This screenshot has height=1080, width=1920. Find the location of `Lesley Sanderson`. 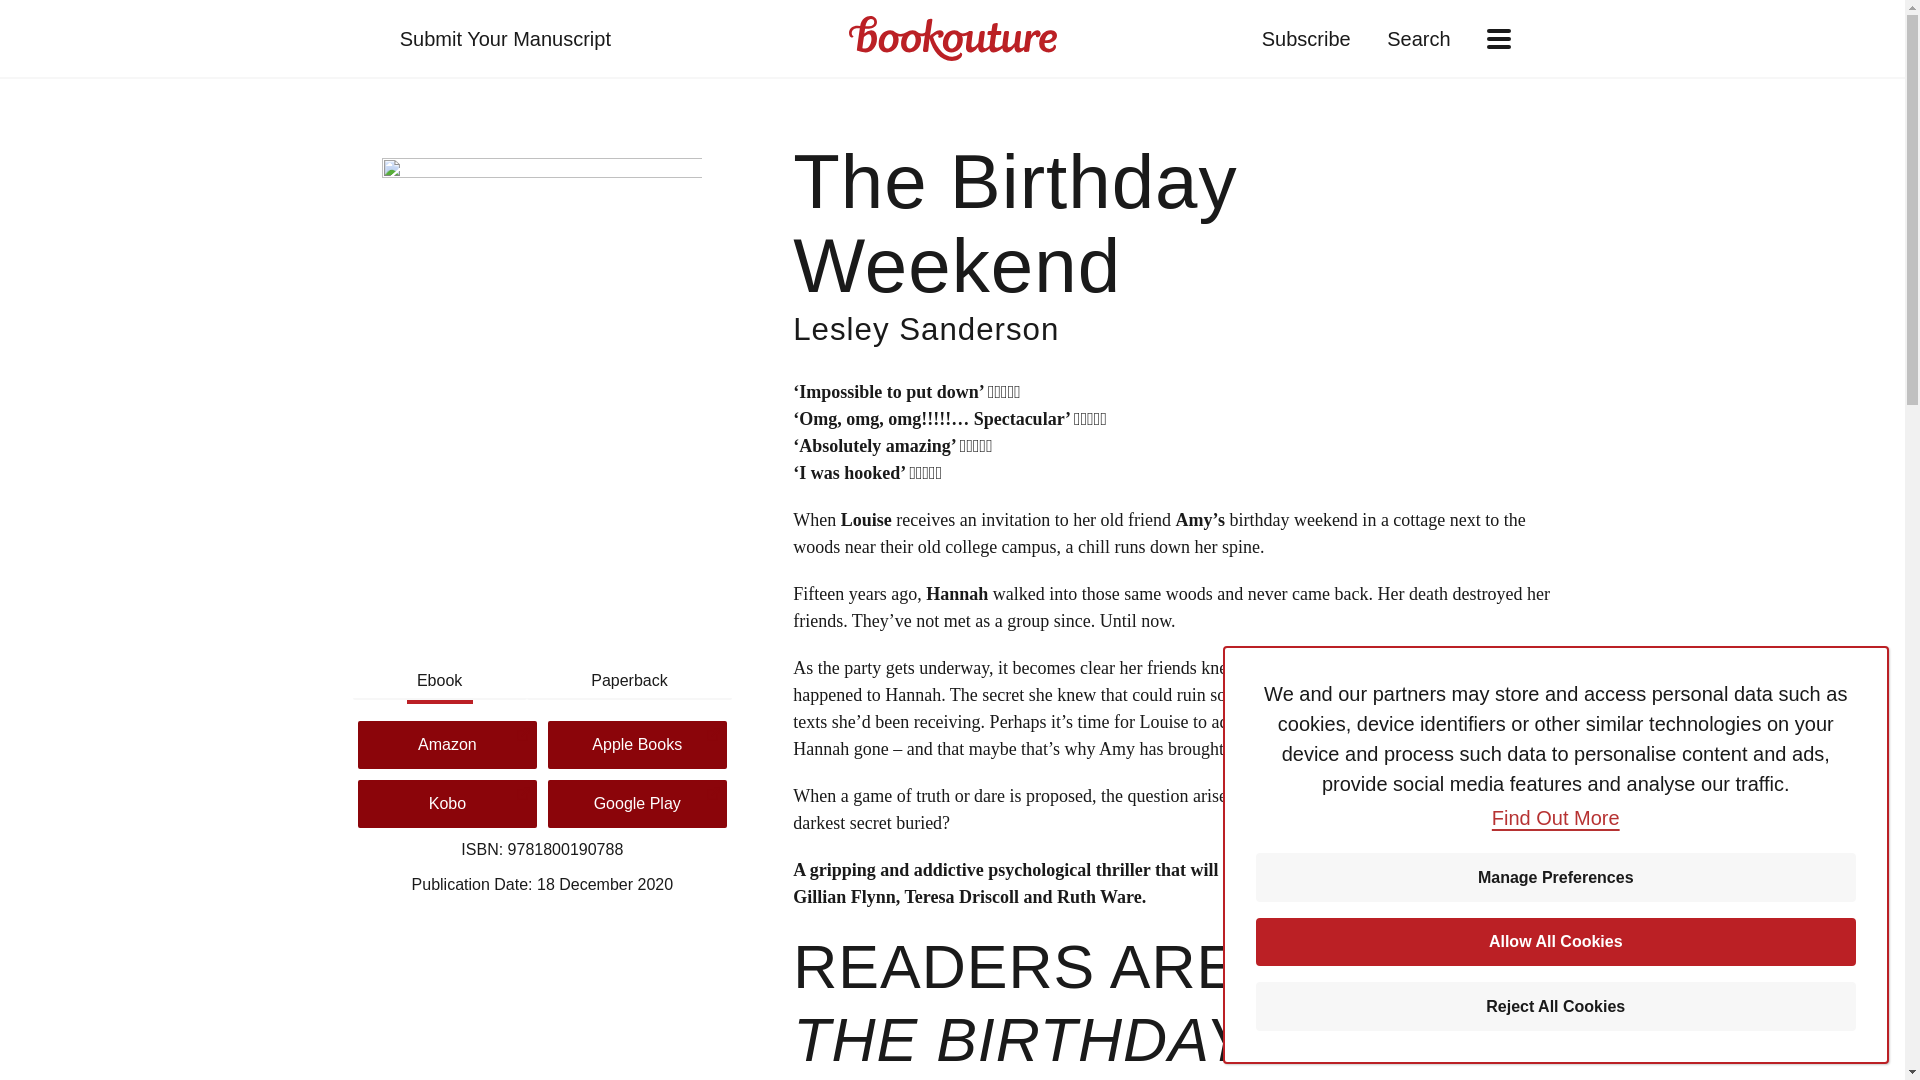

Lesley Sanderson is located at coordinates (926, 329).